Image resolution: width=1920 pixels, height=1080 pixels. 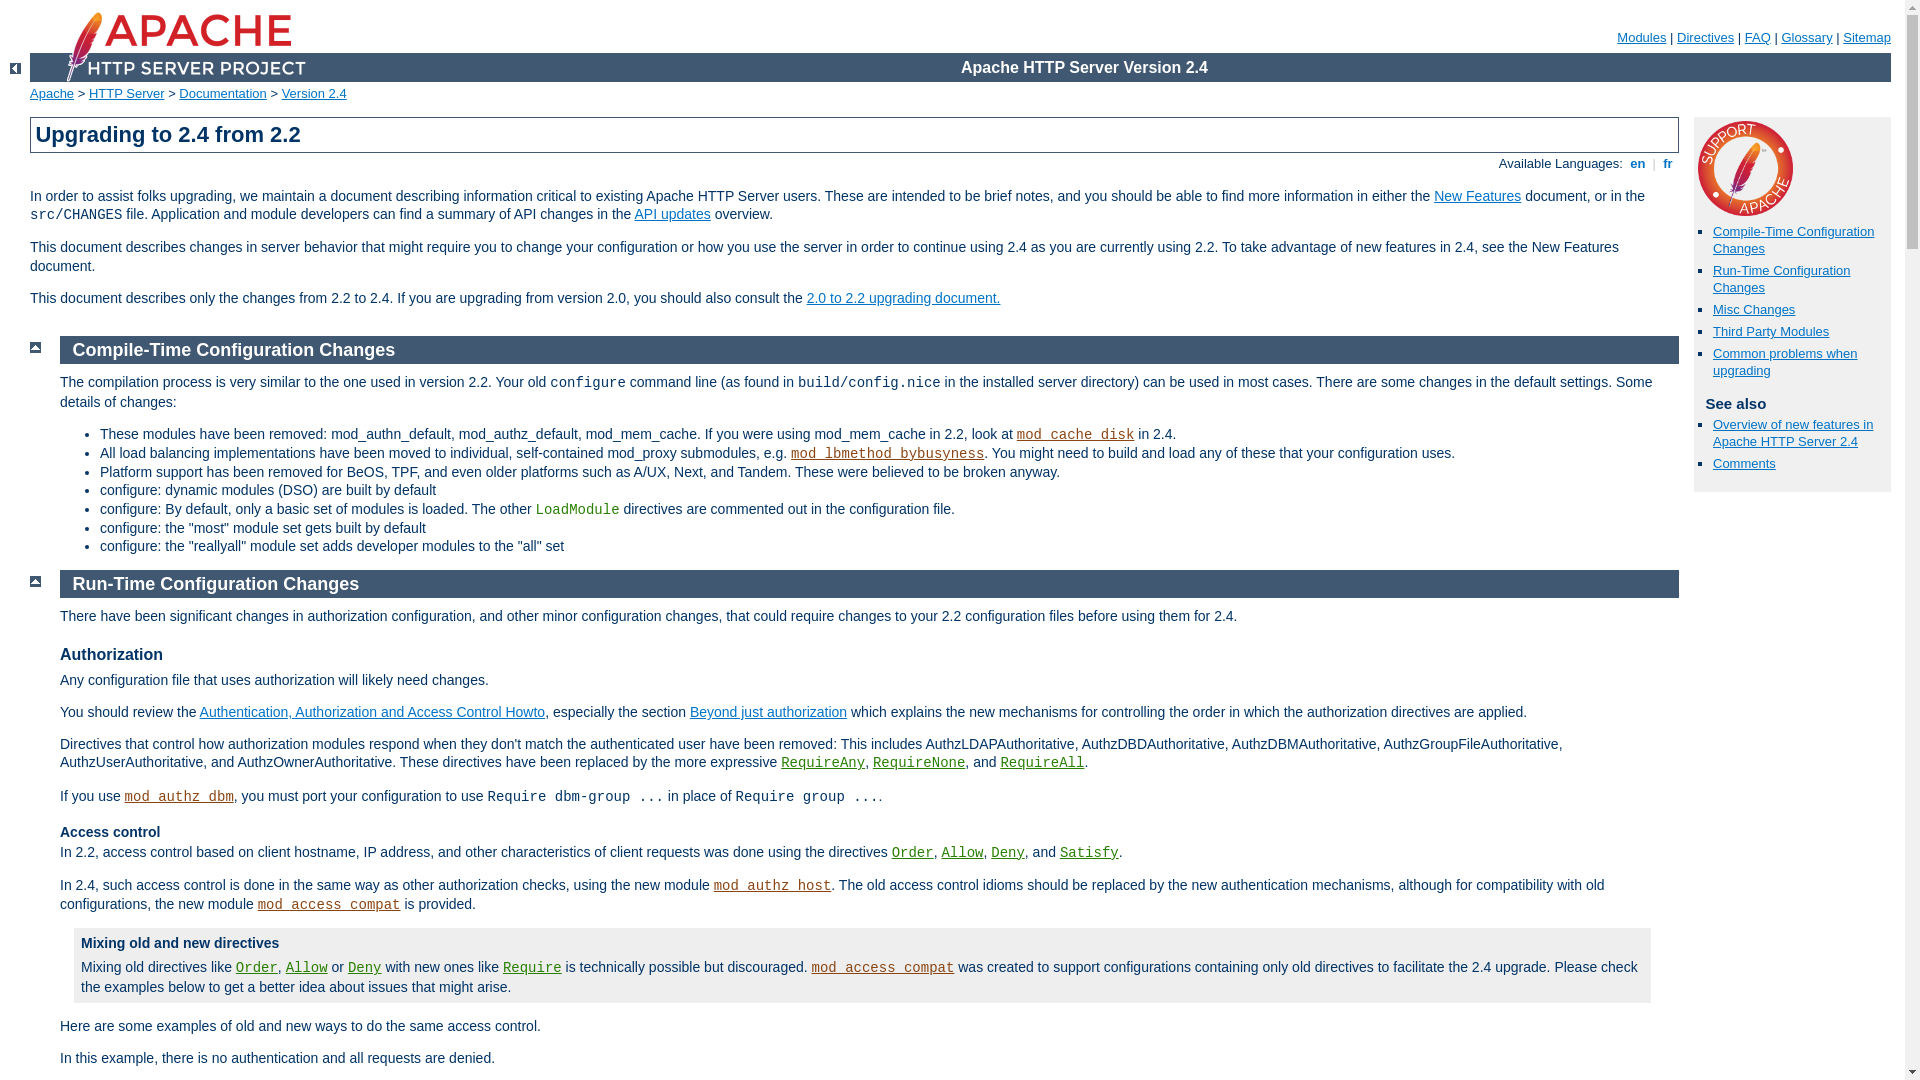 What do you see at coordinates (823, 763) in the screenshot?
I see `RequireAny` at bounding box center [823, 763].